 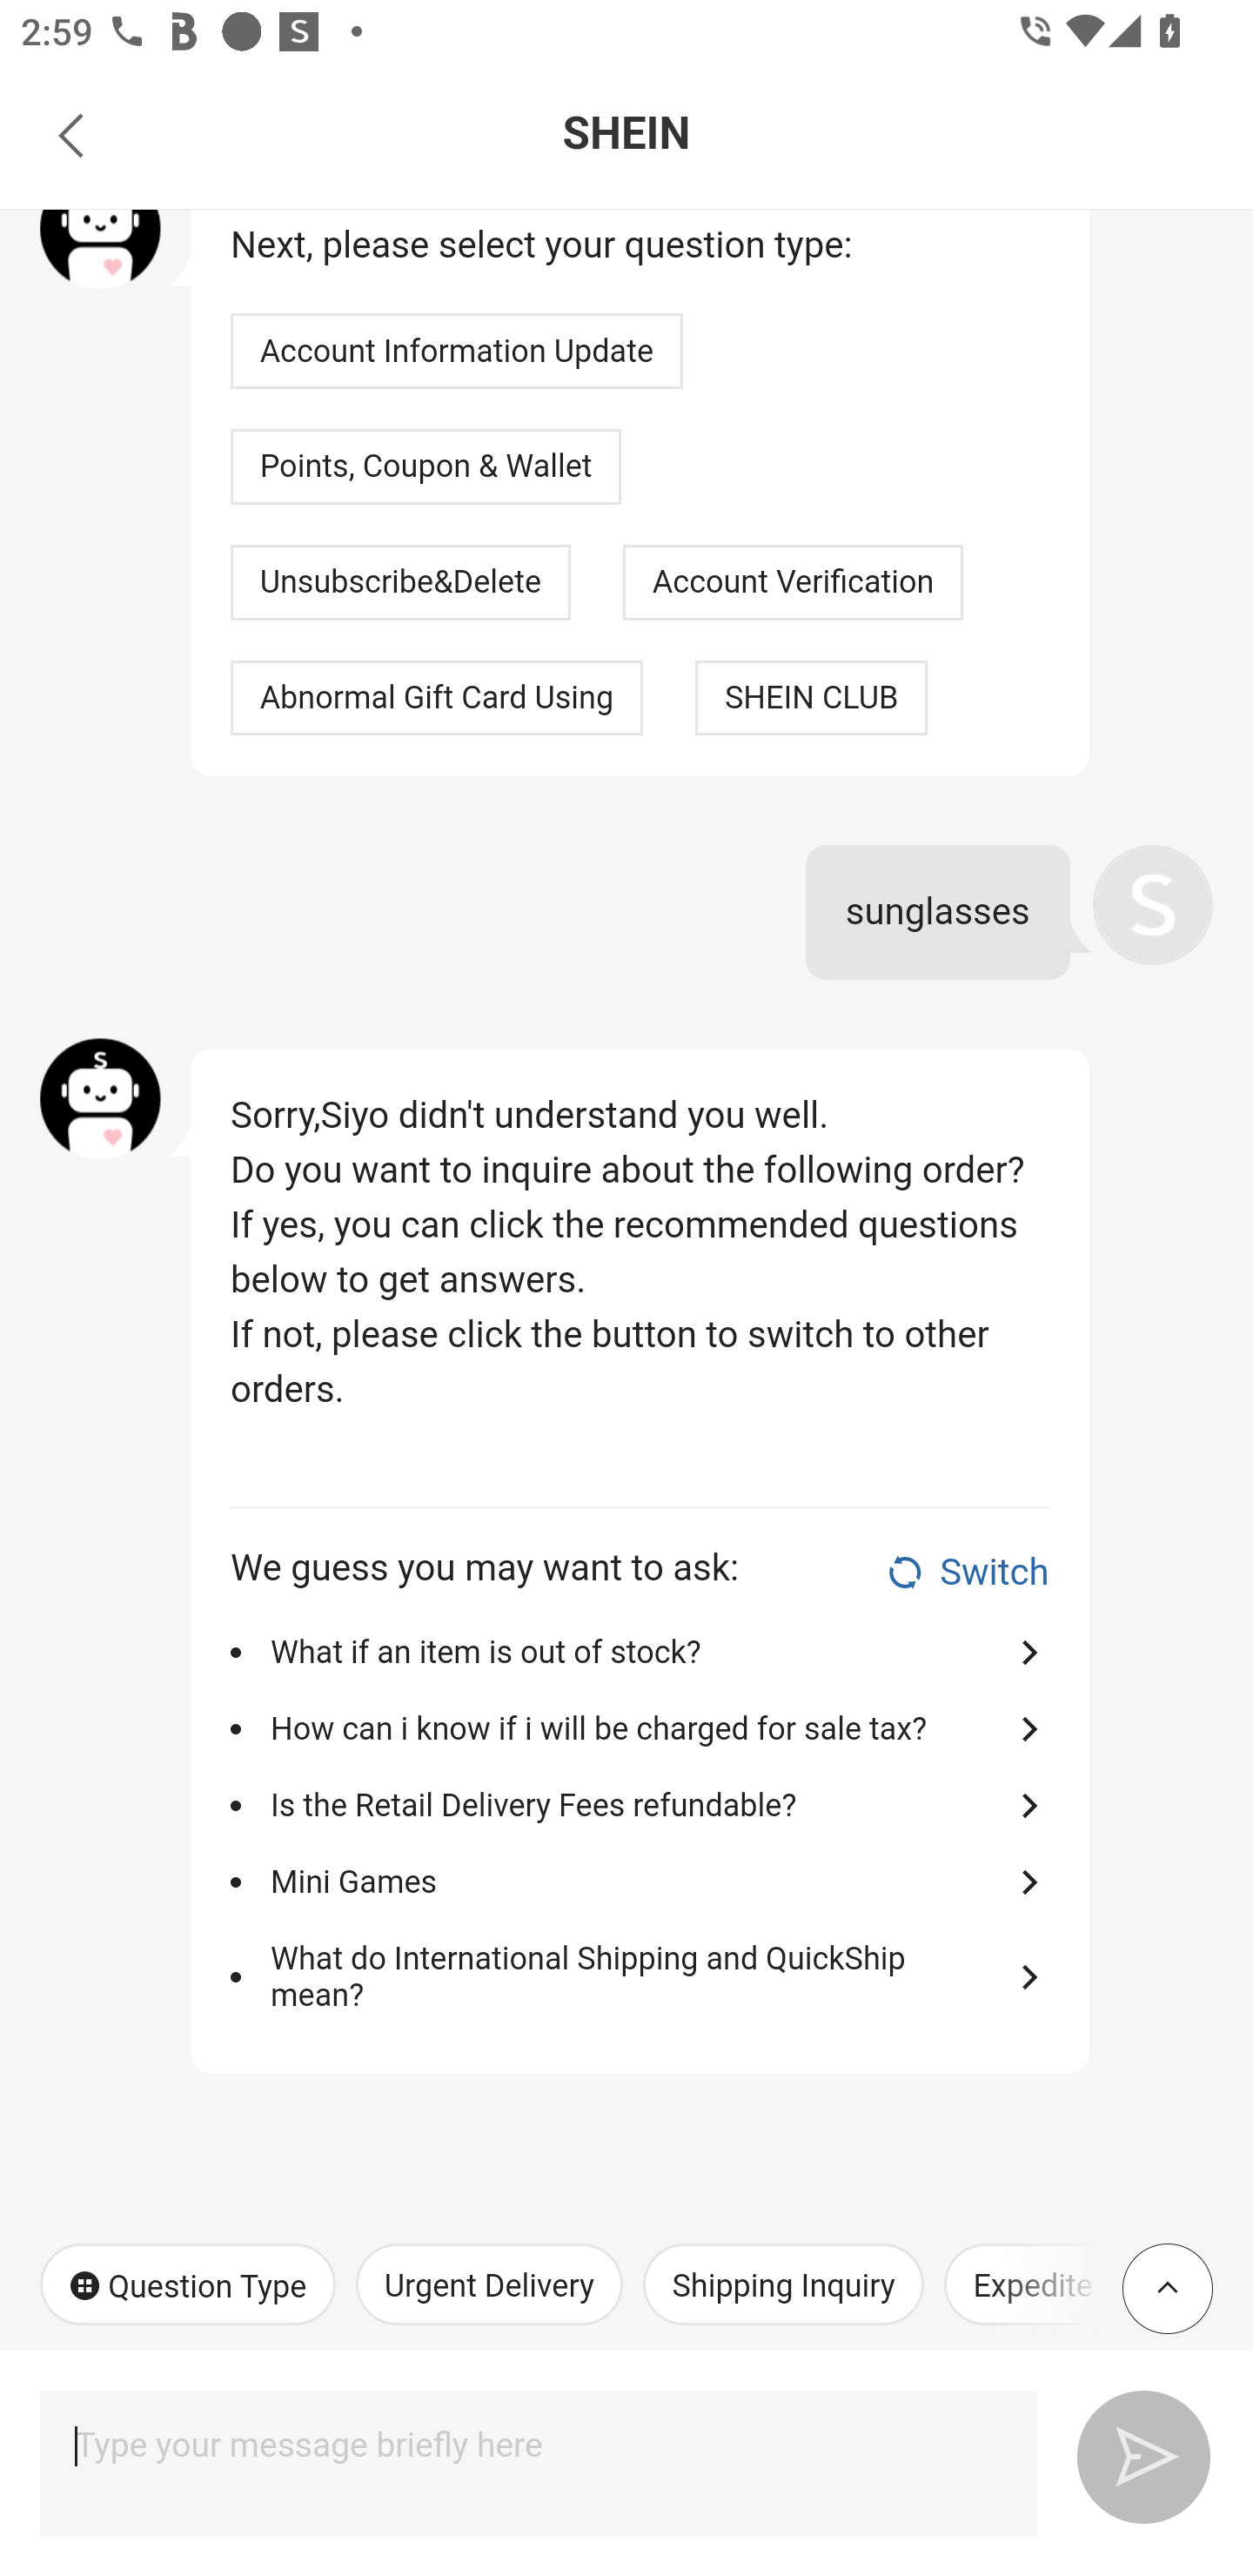 I want to click on Points, Coupon & Wallet, so click(x=426, y=467).